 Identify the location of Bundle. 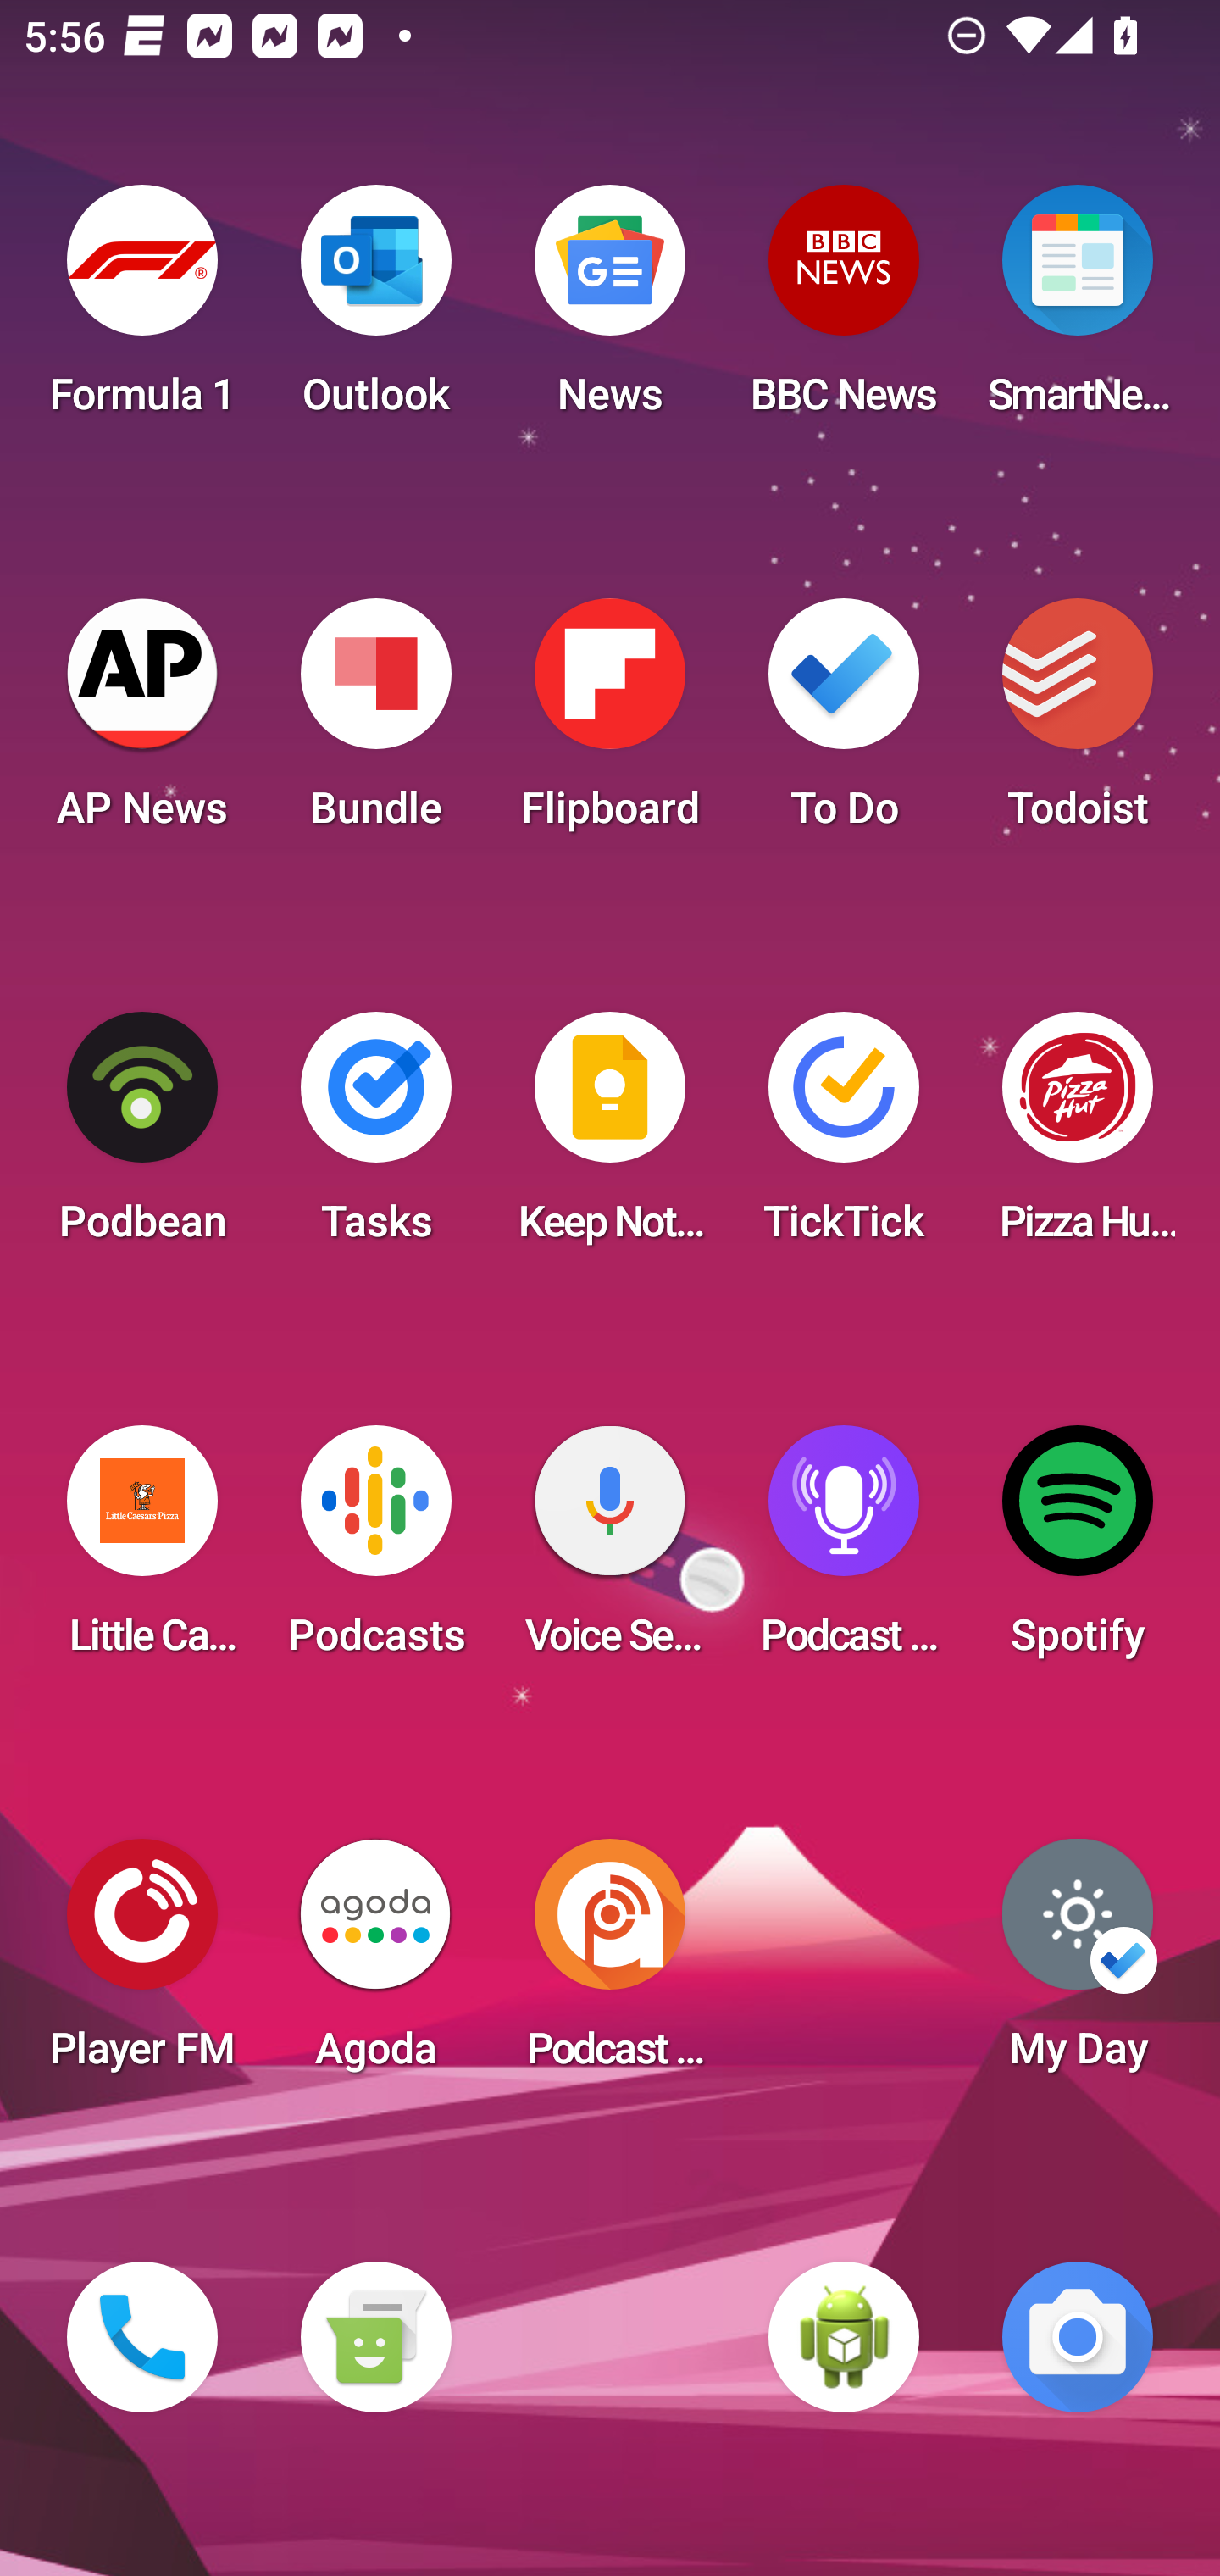
(375, 724).